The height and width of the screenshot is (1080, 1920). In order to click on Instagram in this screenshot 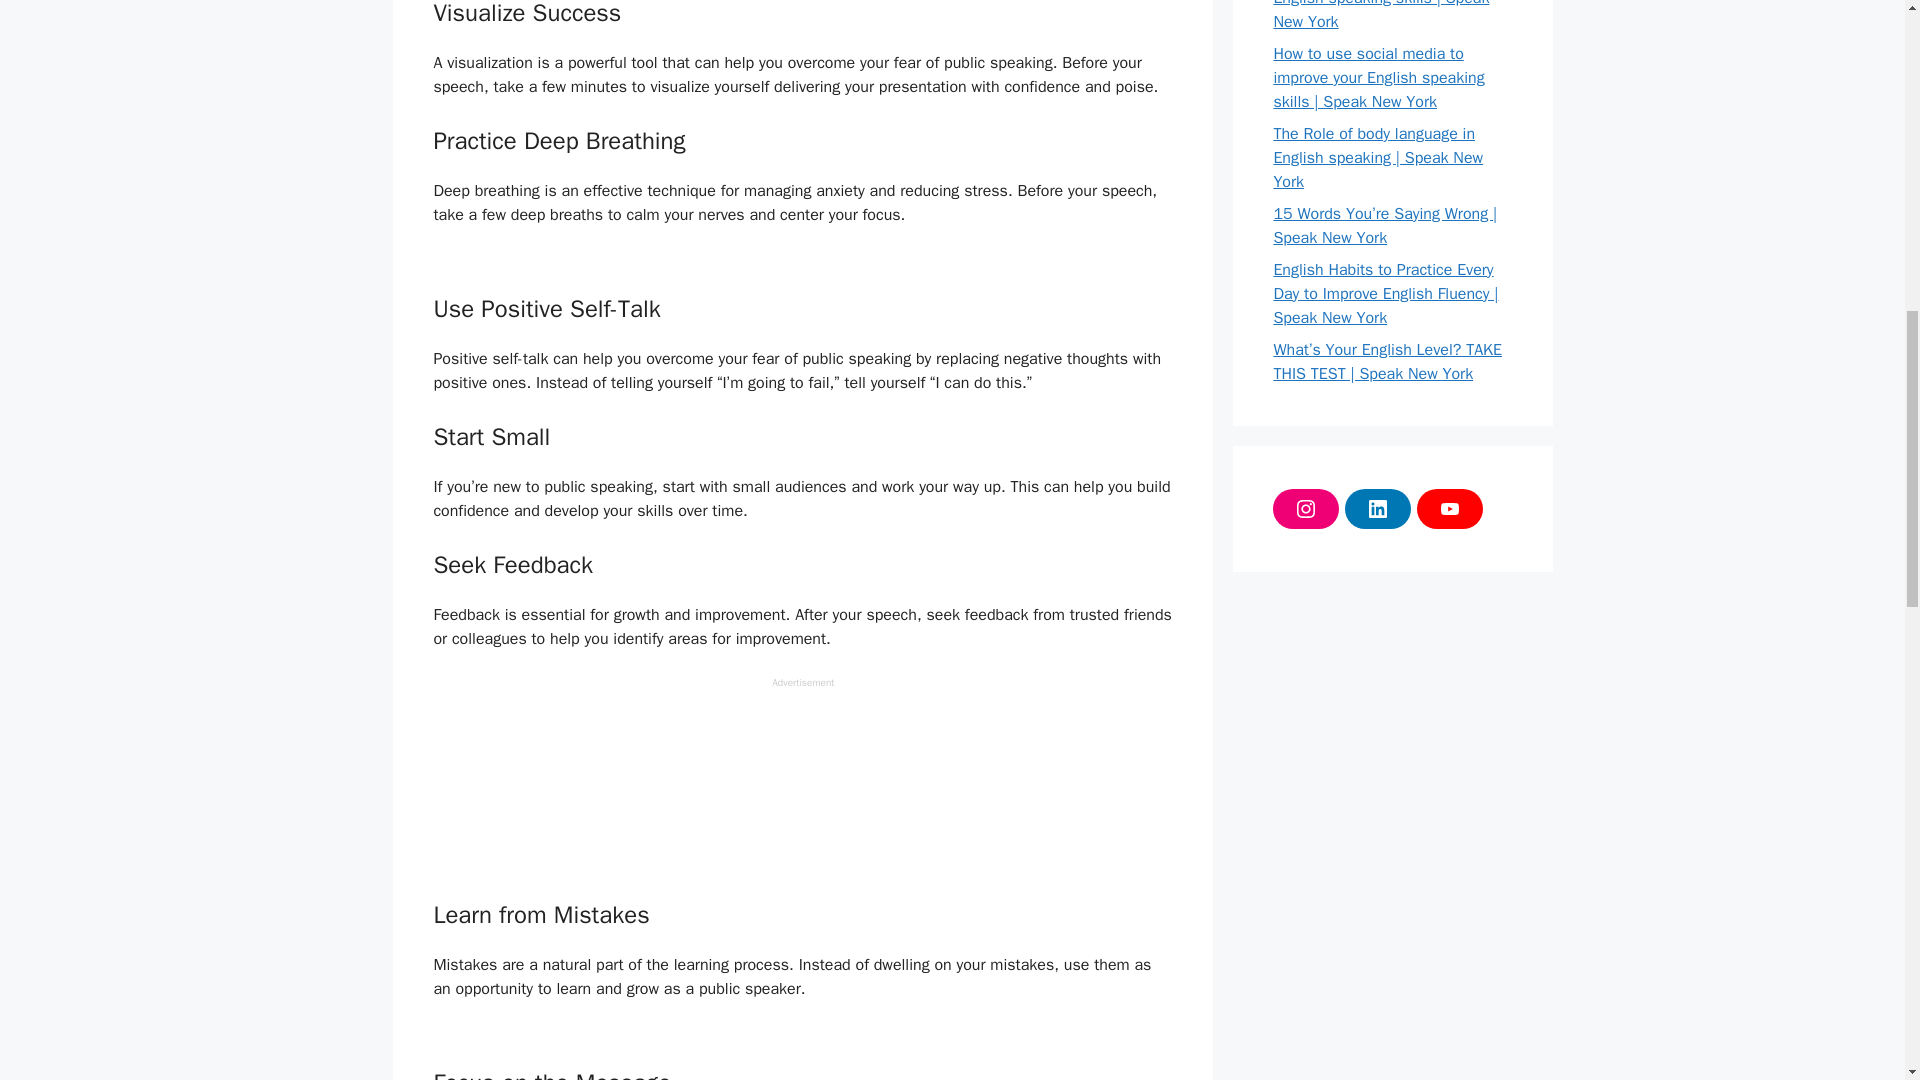, I will do `click(1305, 509)`.